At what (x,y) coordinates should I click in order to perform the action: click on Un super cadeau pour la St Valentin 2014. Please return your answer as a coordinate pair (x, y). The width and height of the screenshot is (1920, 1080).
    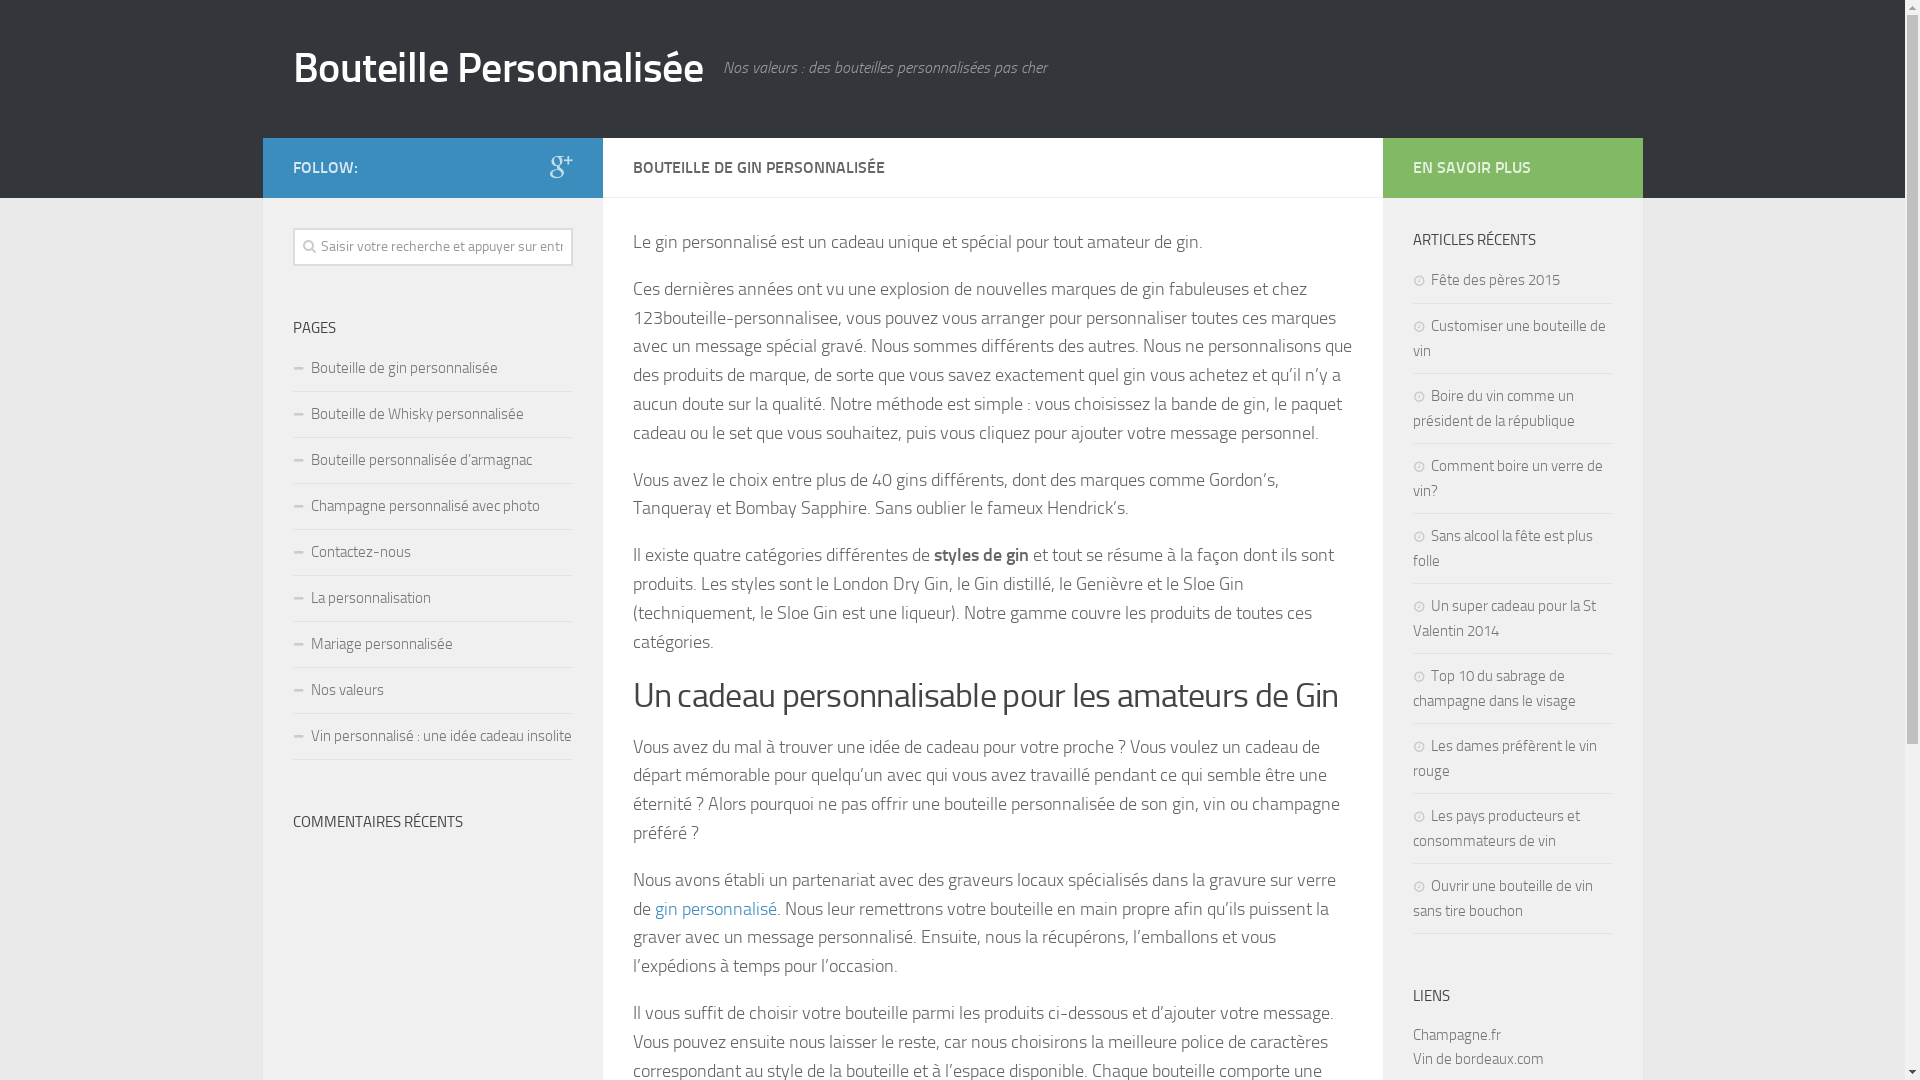
    Looking at the image, I should click on (1504, 618).